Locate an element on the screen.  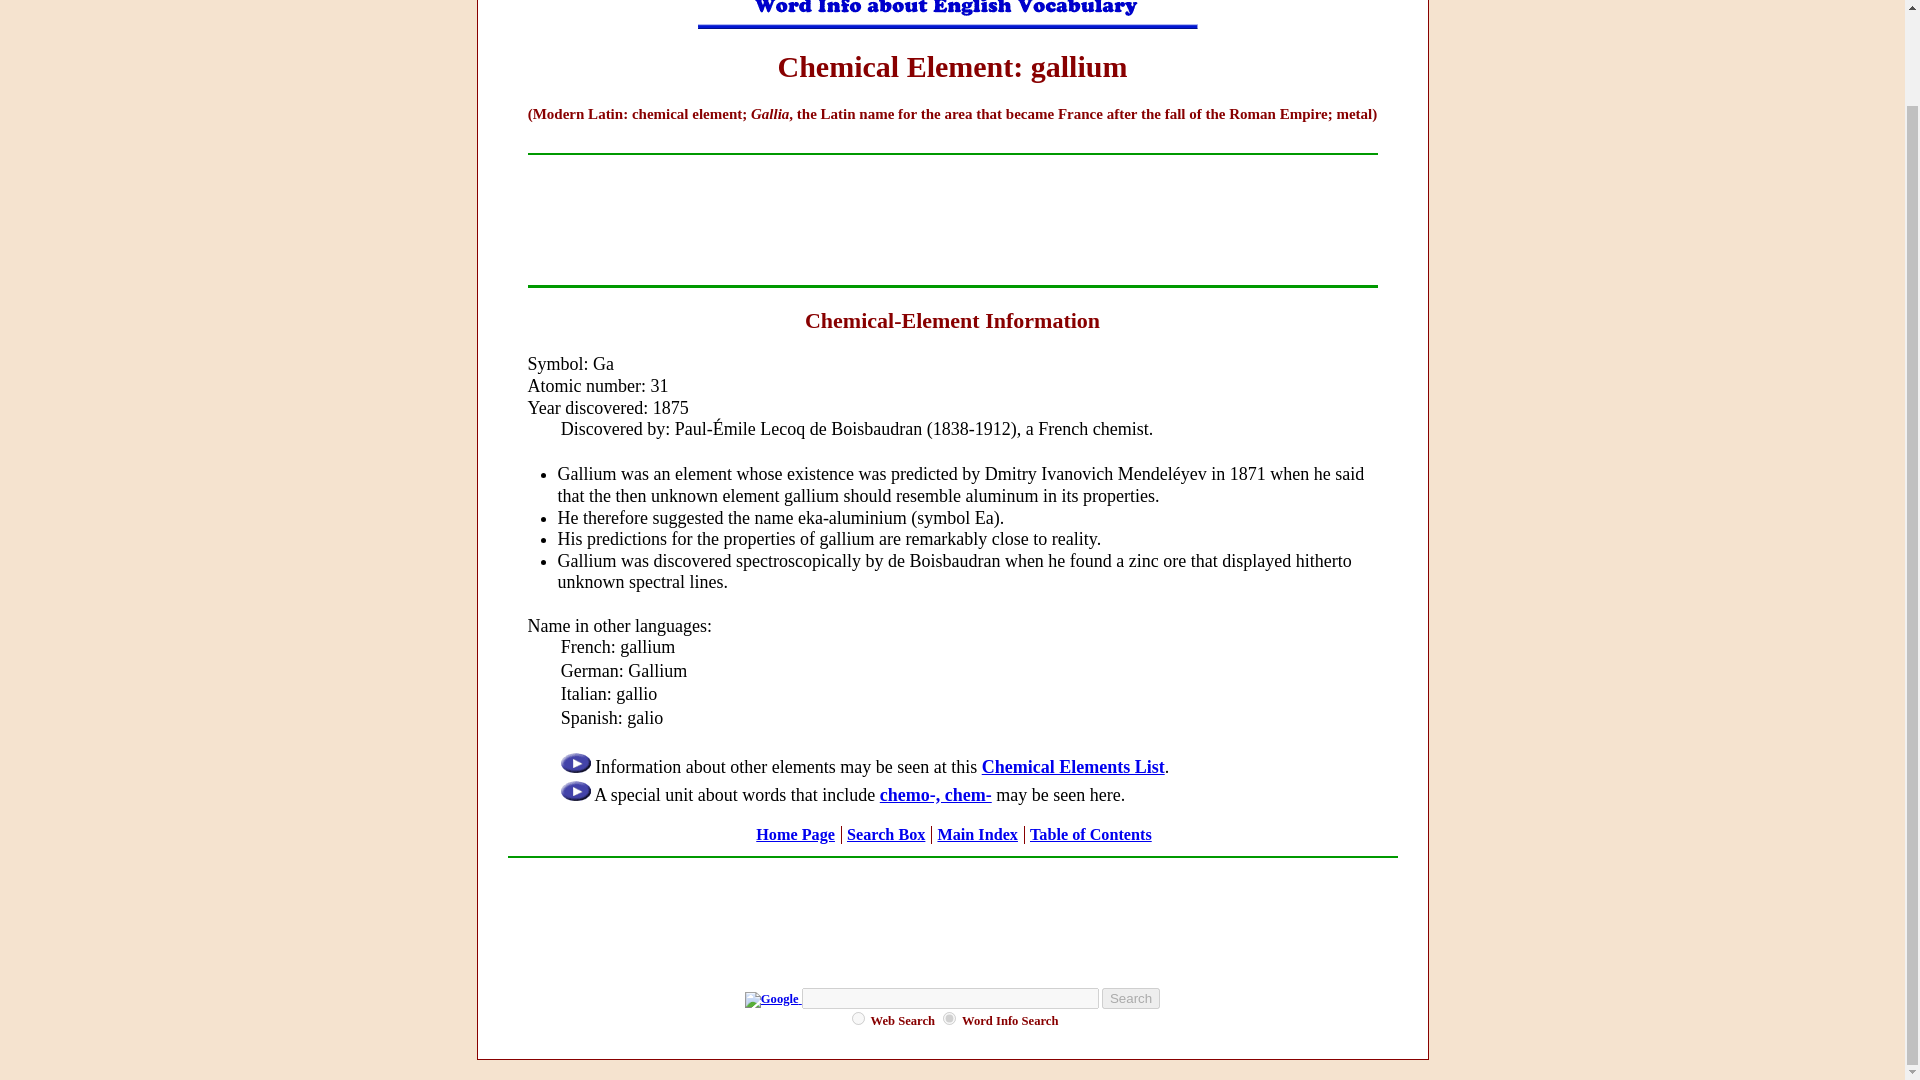
Chemical Elements List is located at coordinates (1073, 766).